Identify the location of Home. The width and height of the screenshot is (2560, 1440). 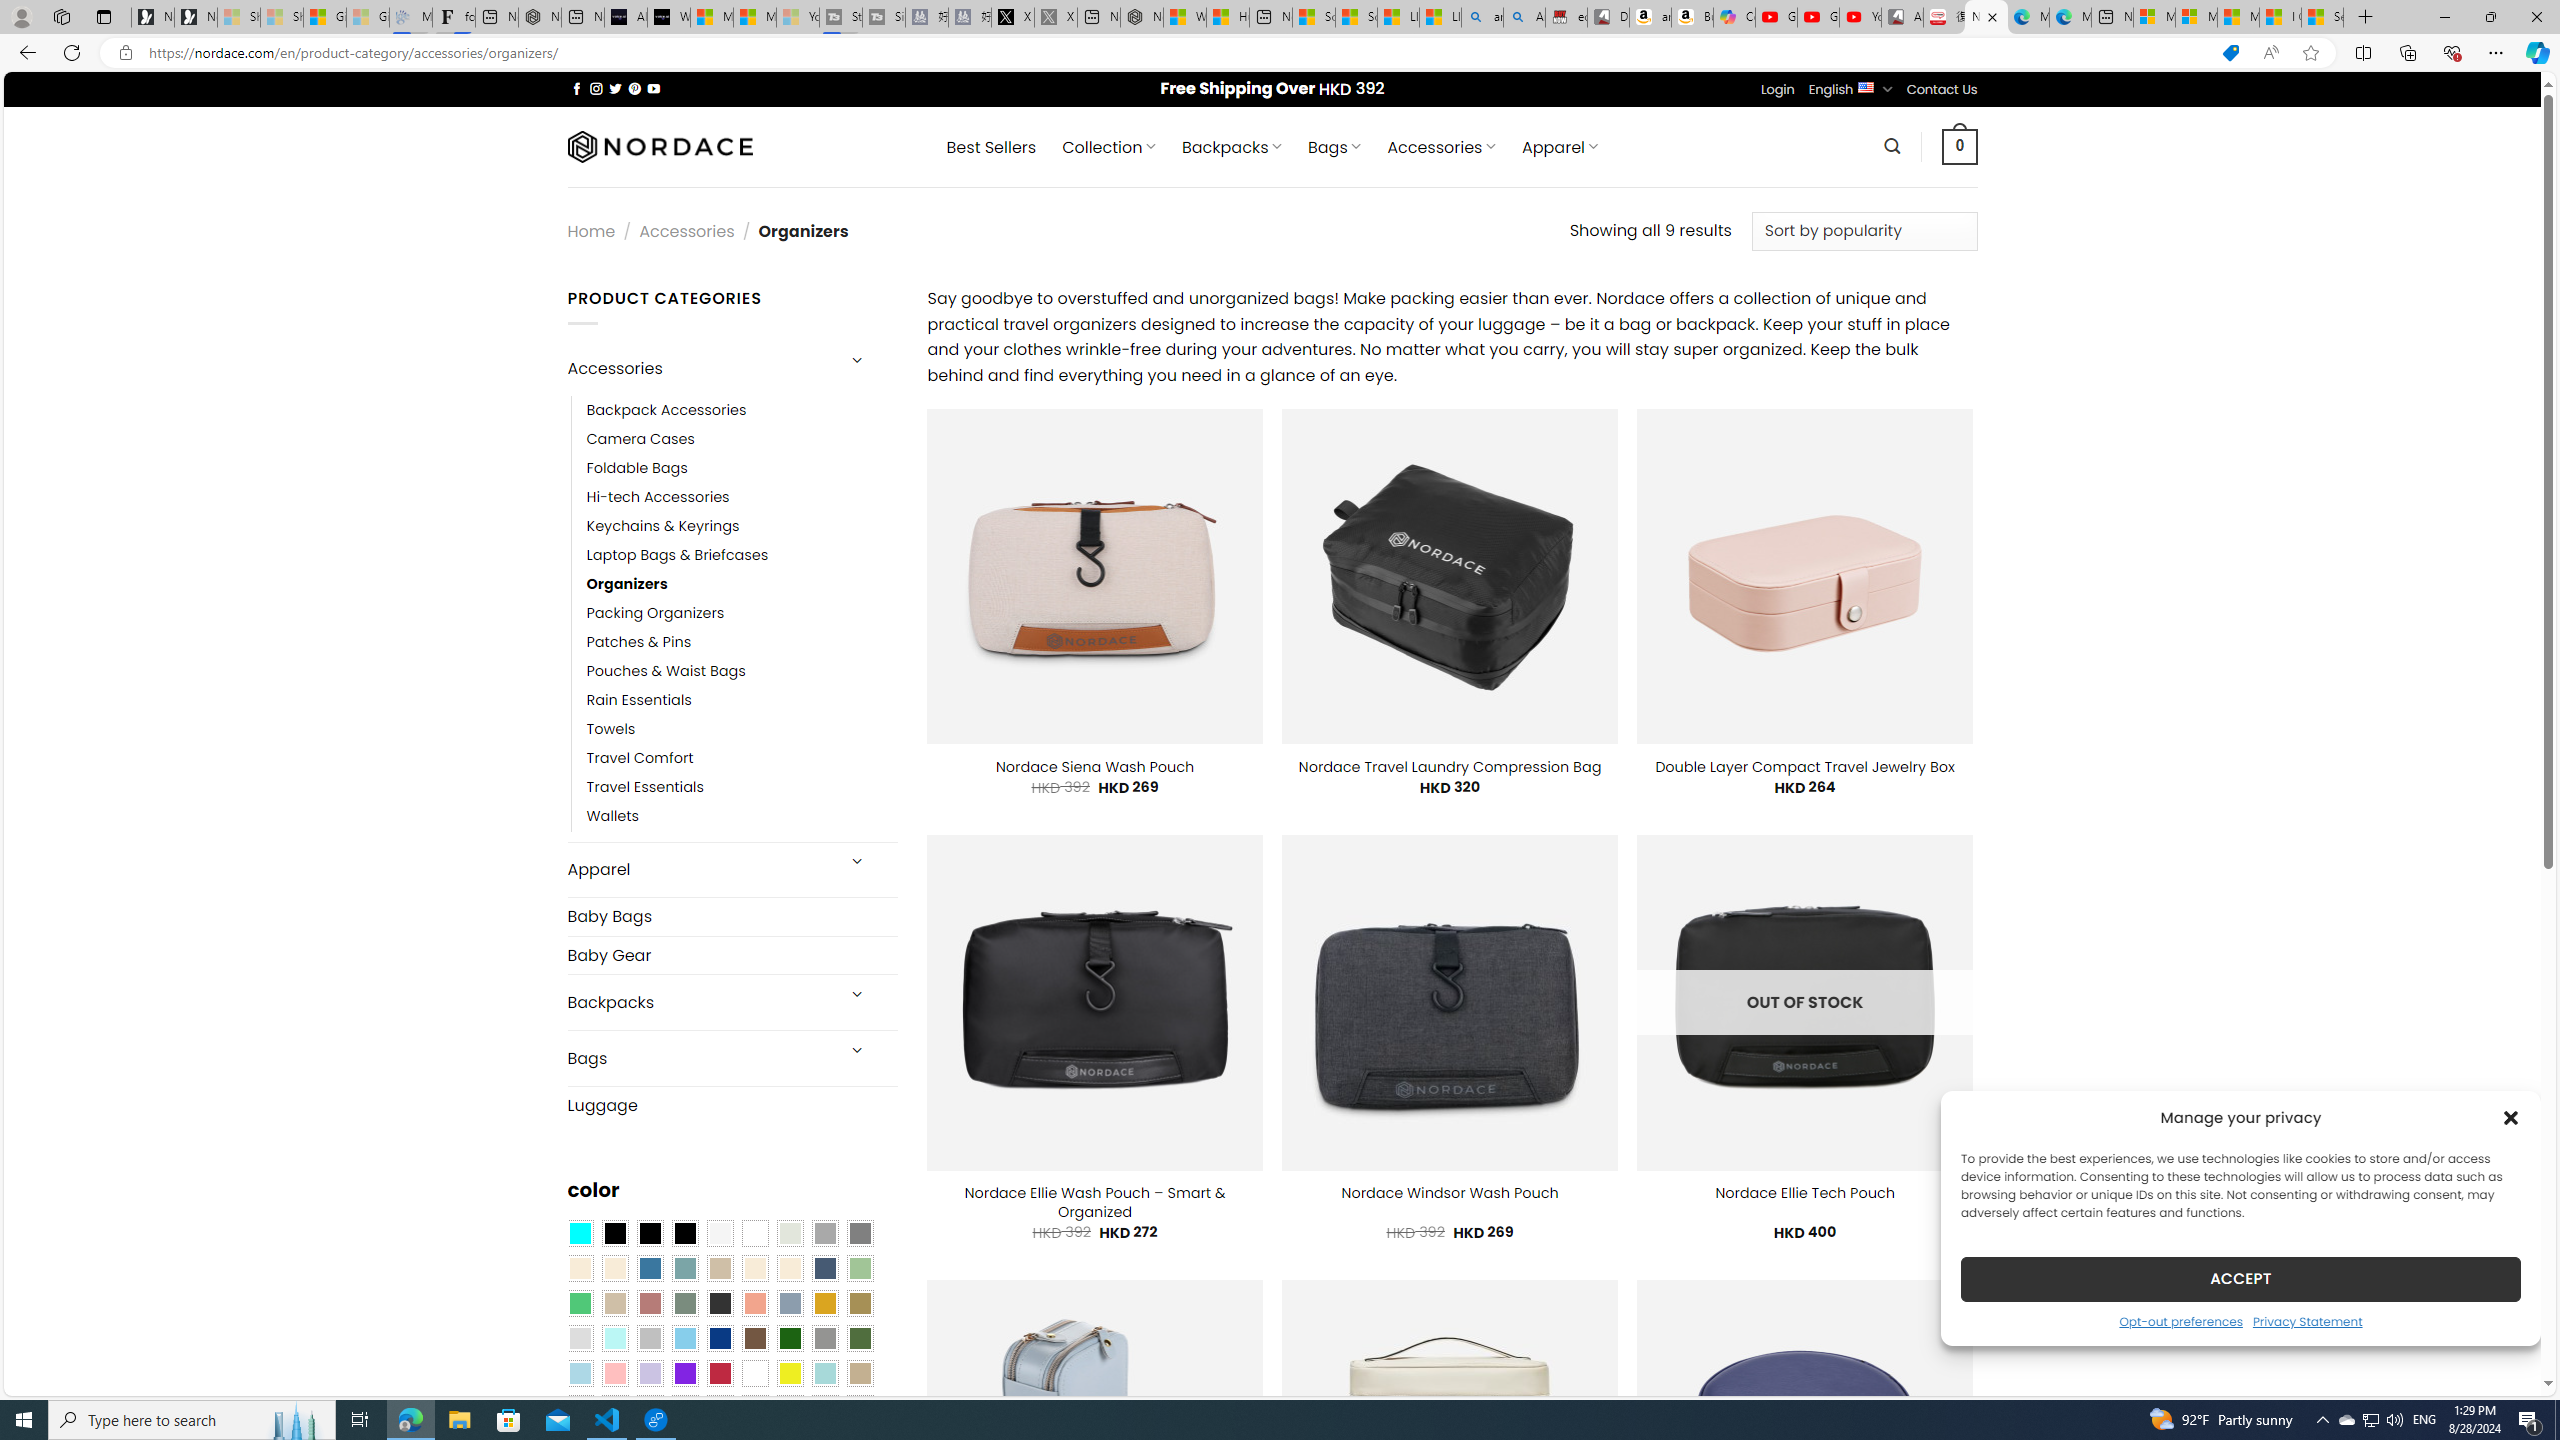
(590, 230).